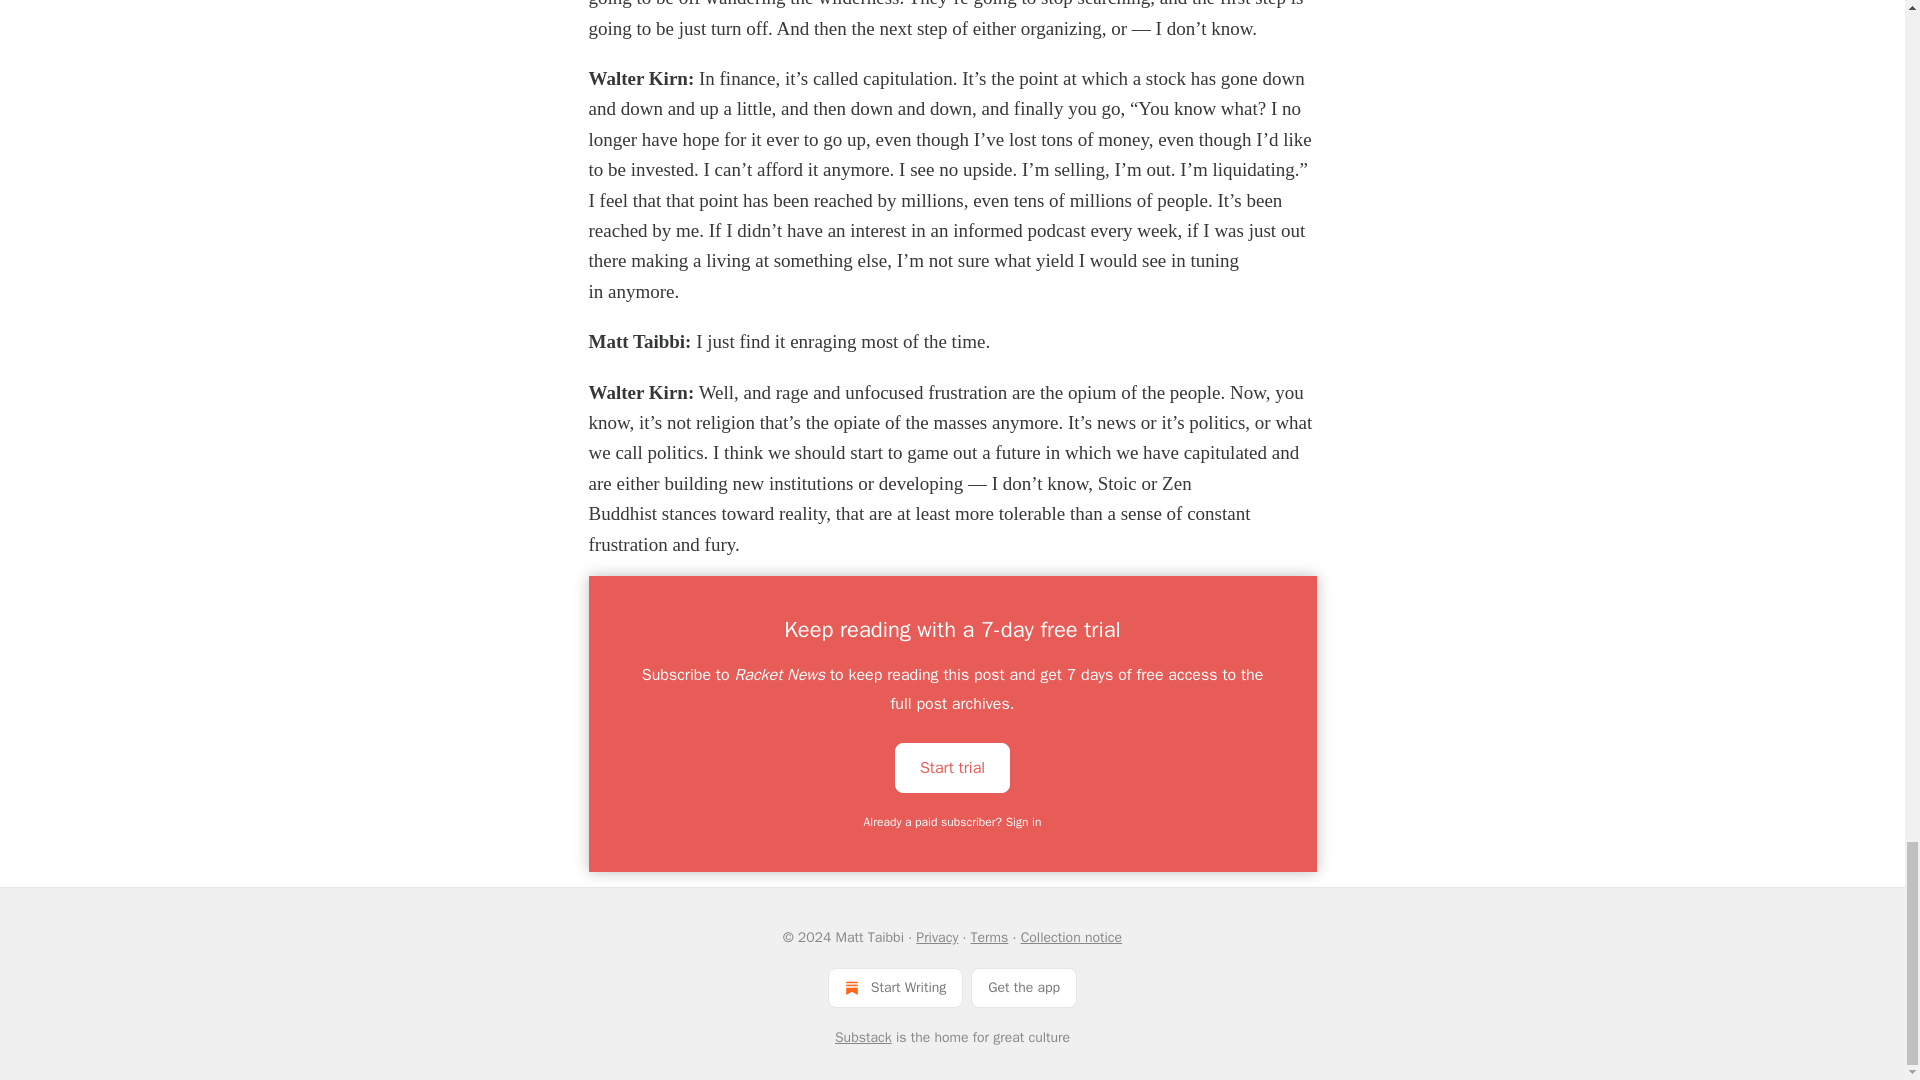 This screenshot has width=1920, height=1080. Describe the element at coordinates (1071, 937) in the screenshot. I see `Collection notice` at that location.